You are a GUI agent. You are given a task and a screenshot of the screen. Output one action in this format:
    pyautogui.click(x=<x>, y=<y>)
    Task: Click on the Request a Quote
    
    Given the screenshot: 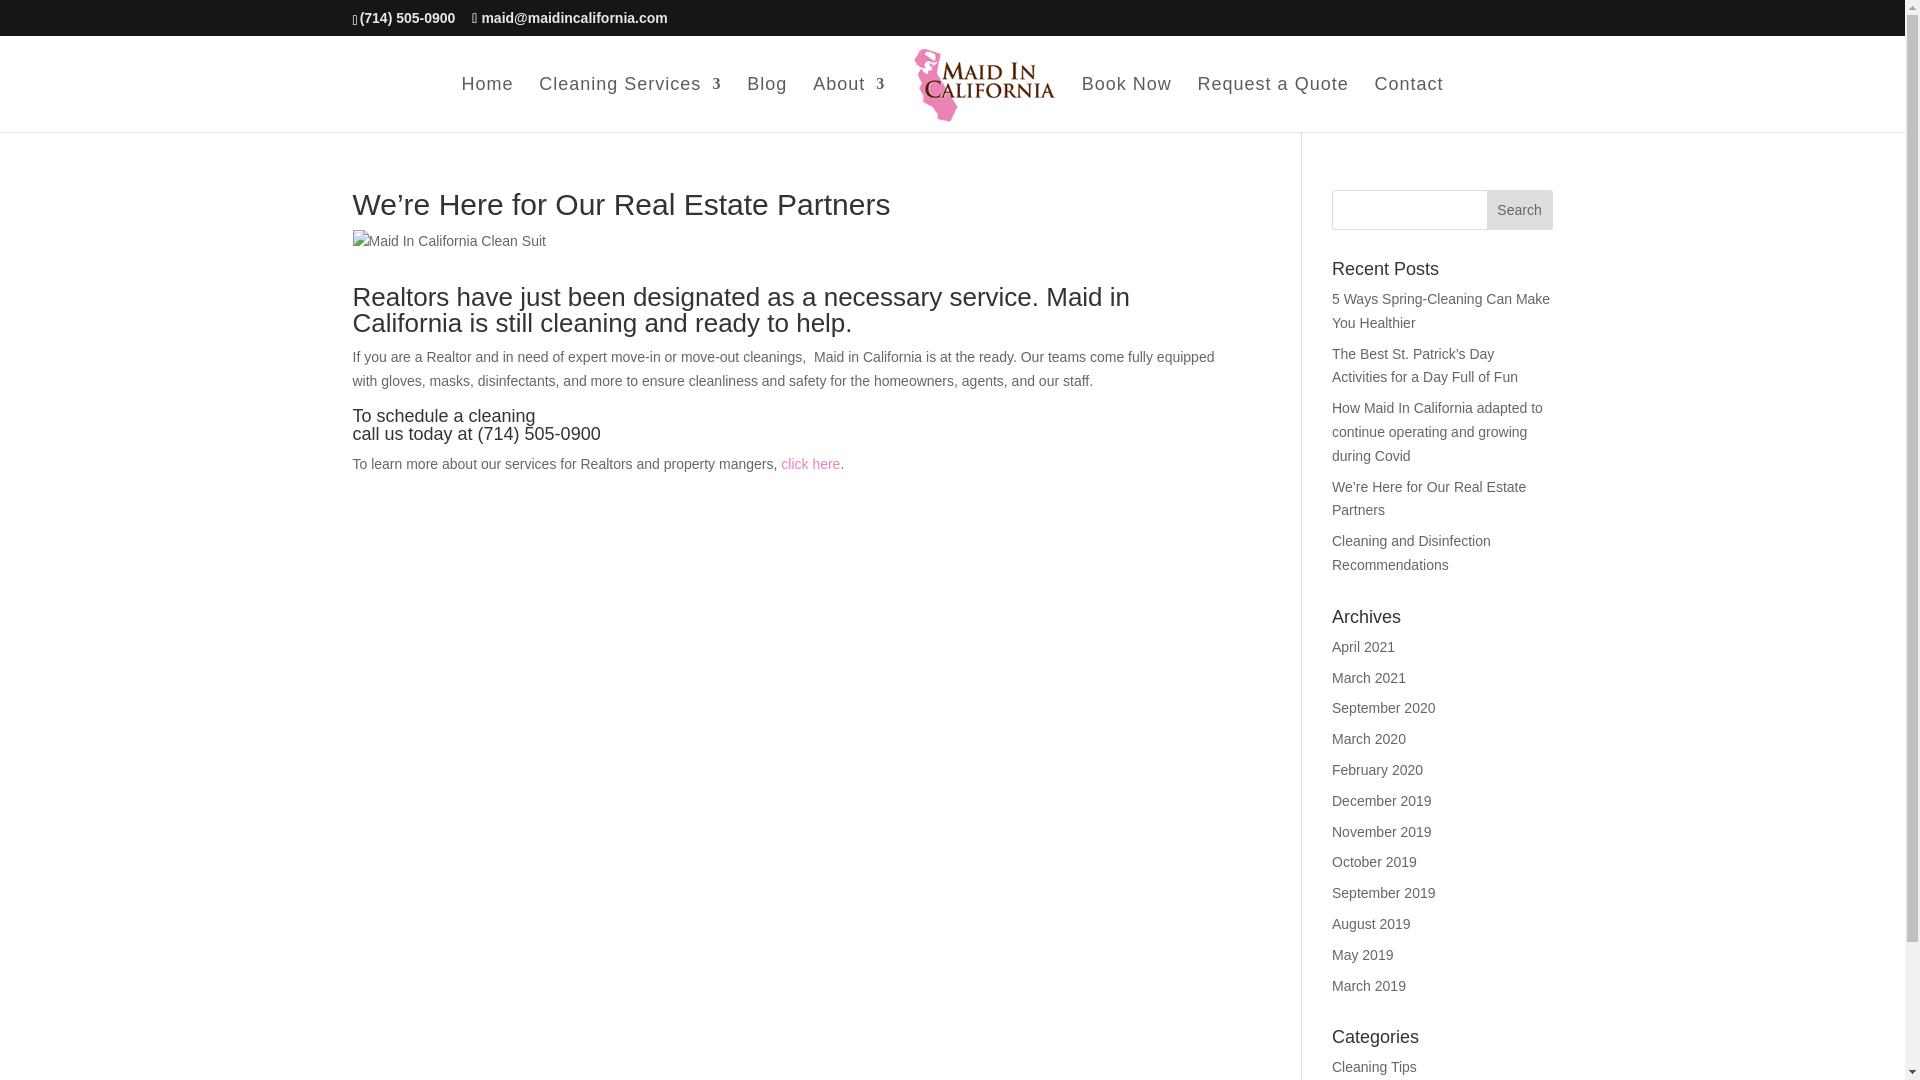 What is the action you would take?
    pyautogui.click(x=1274, y=104)
    